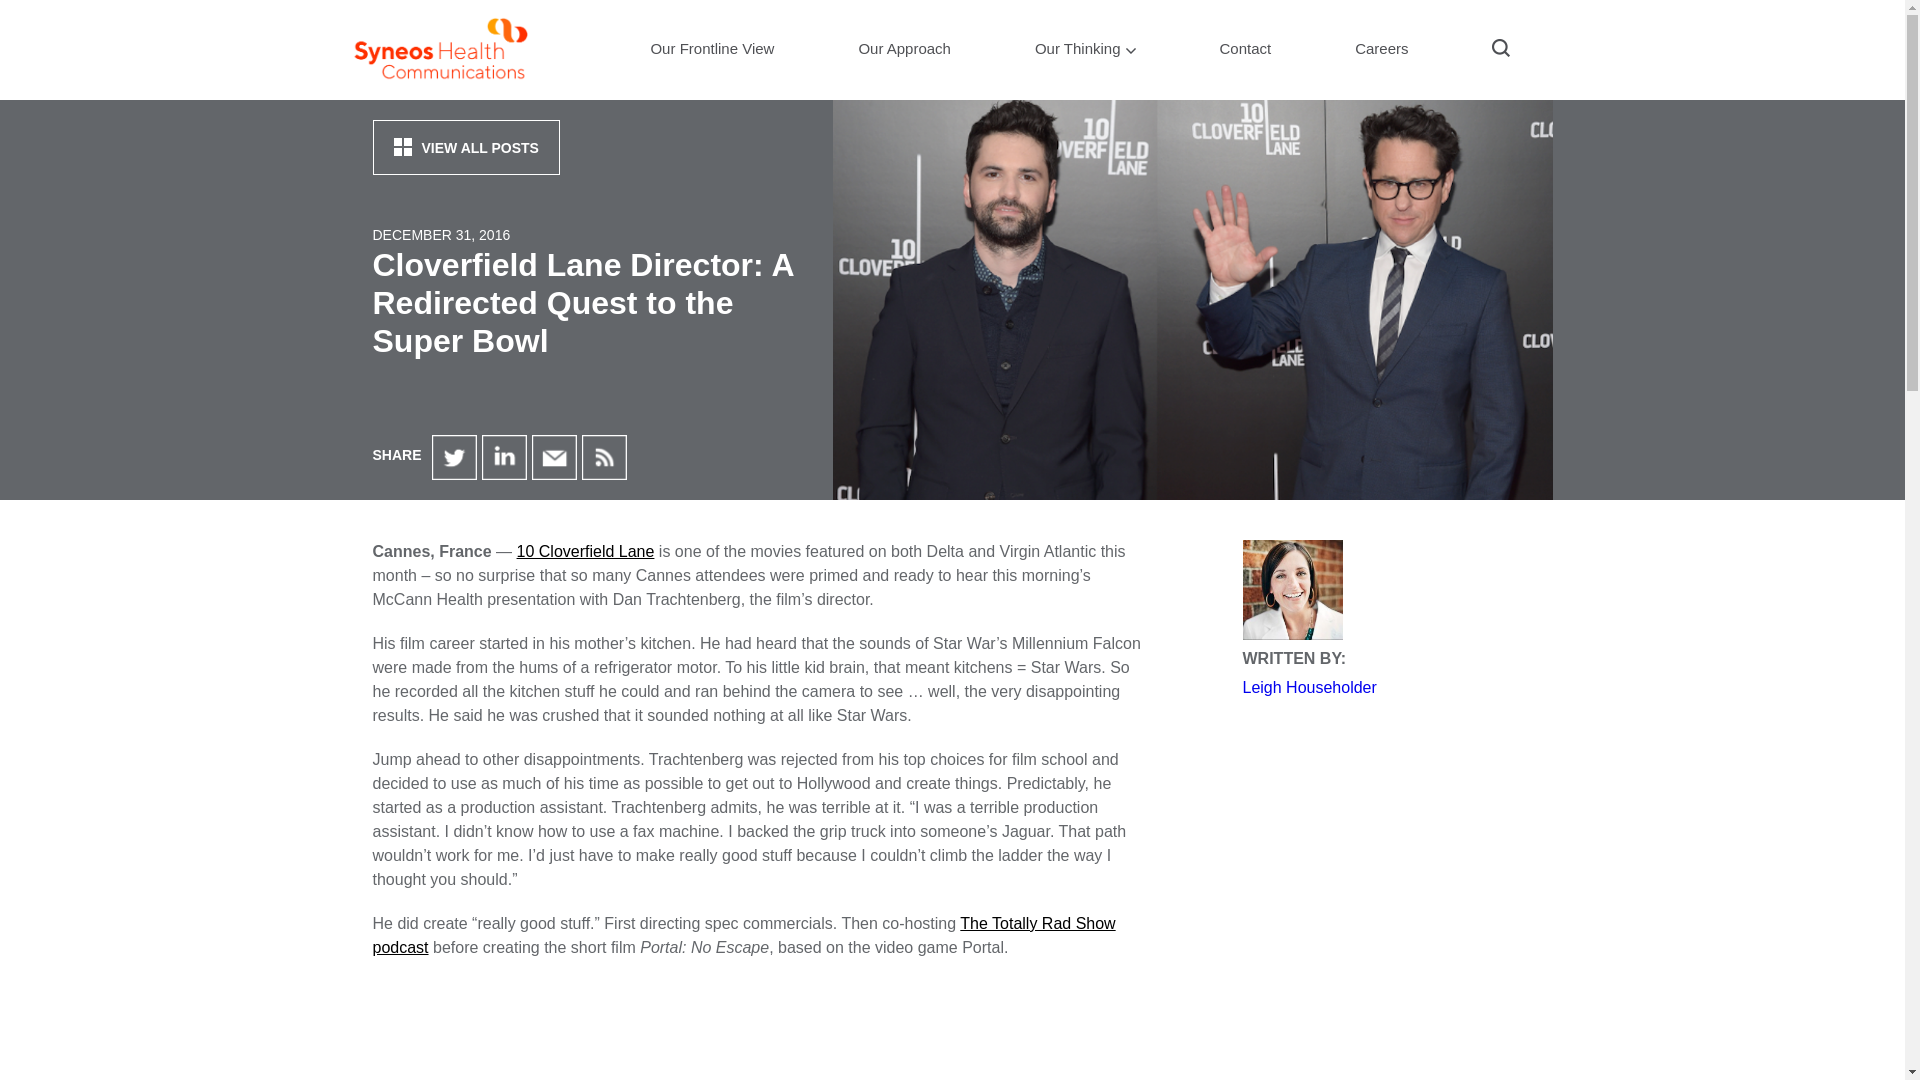  I want to click on Our Thinking, so click(1086, 58).